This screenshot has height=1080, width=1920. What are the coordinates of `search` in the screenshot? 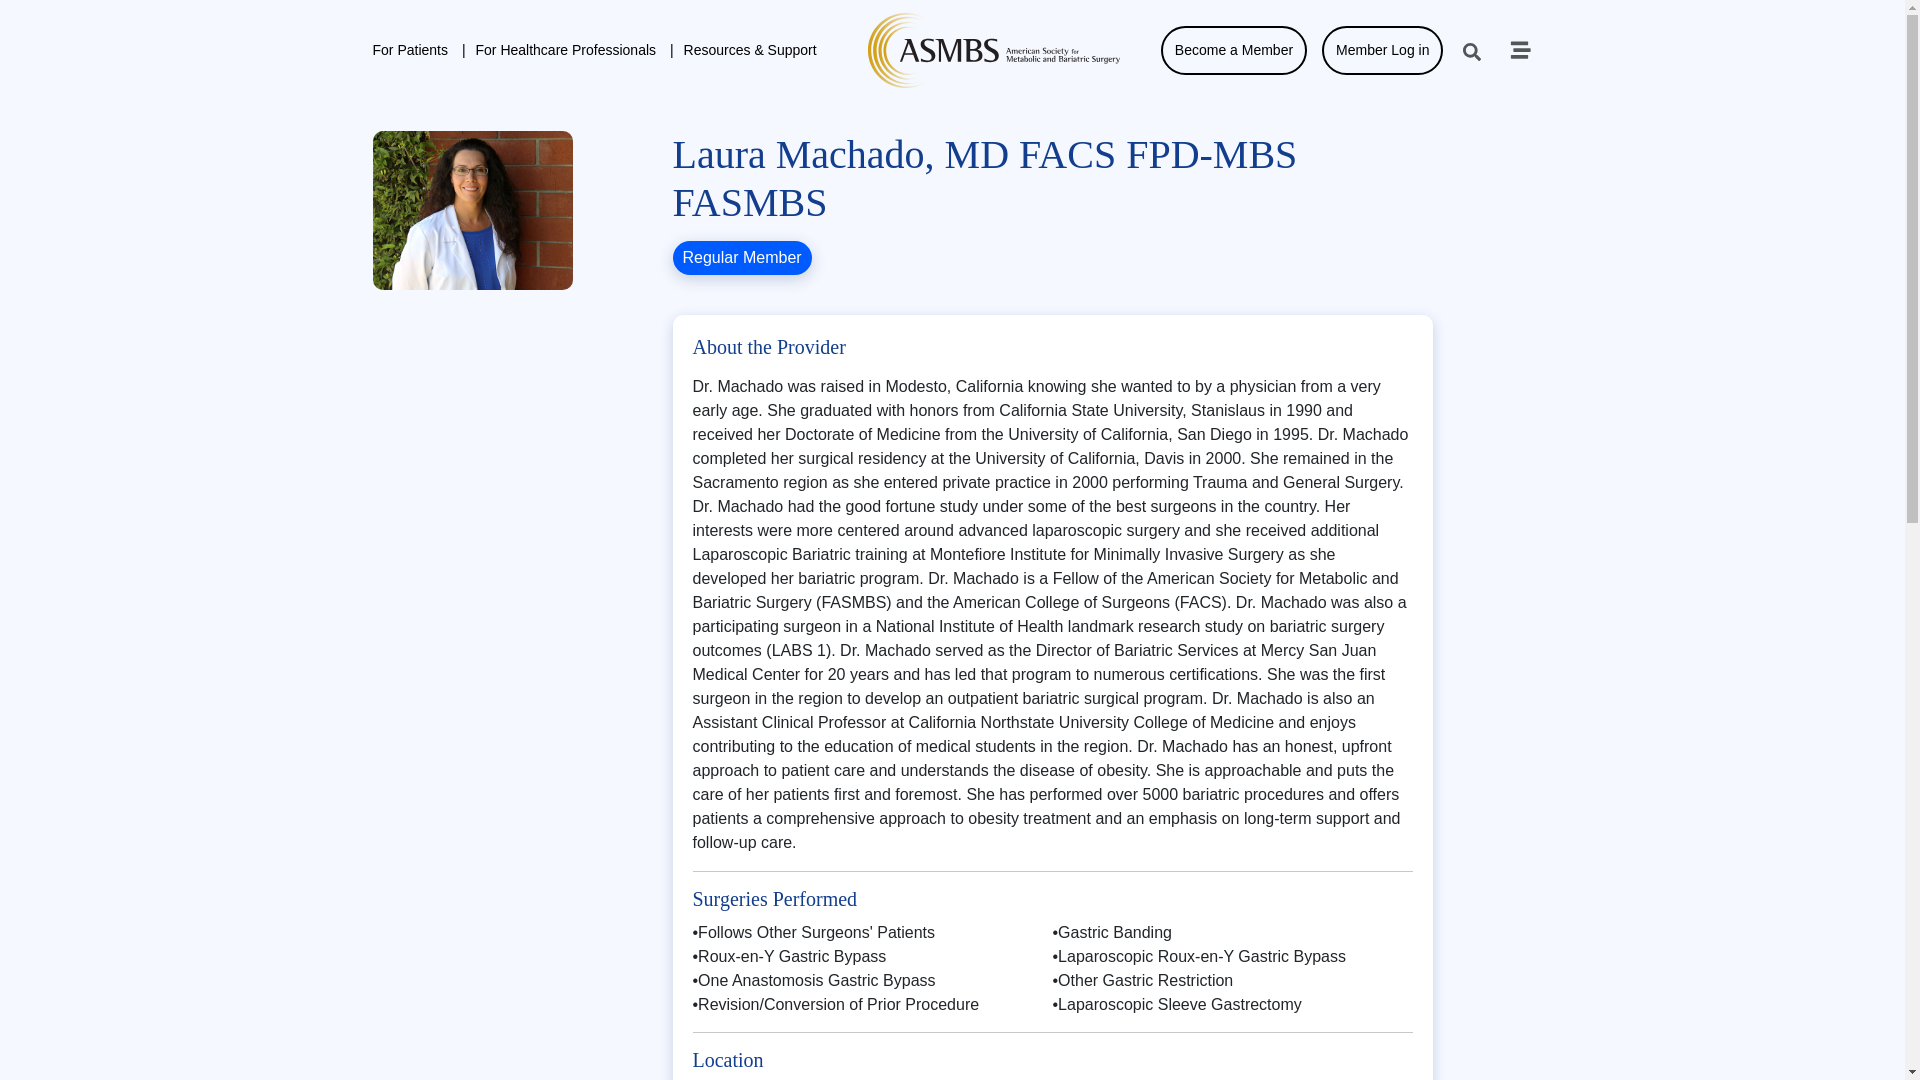 It's located at (1472, 52).